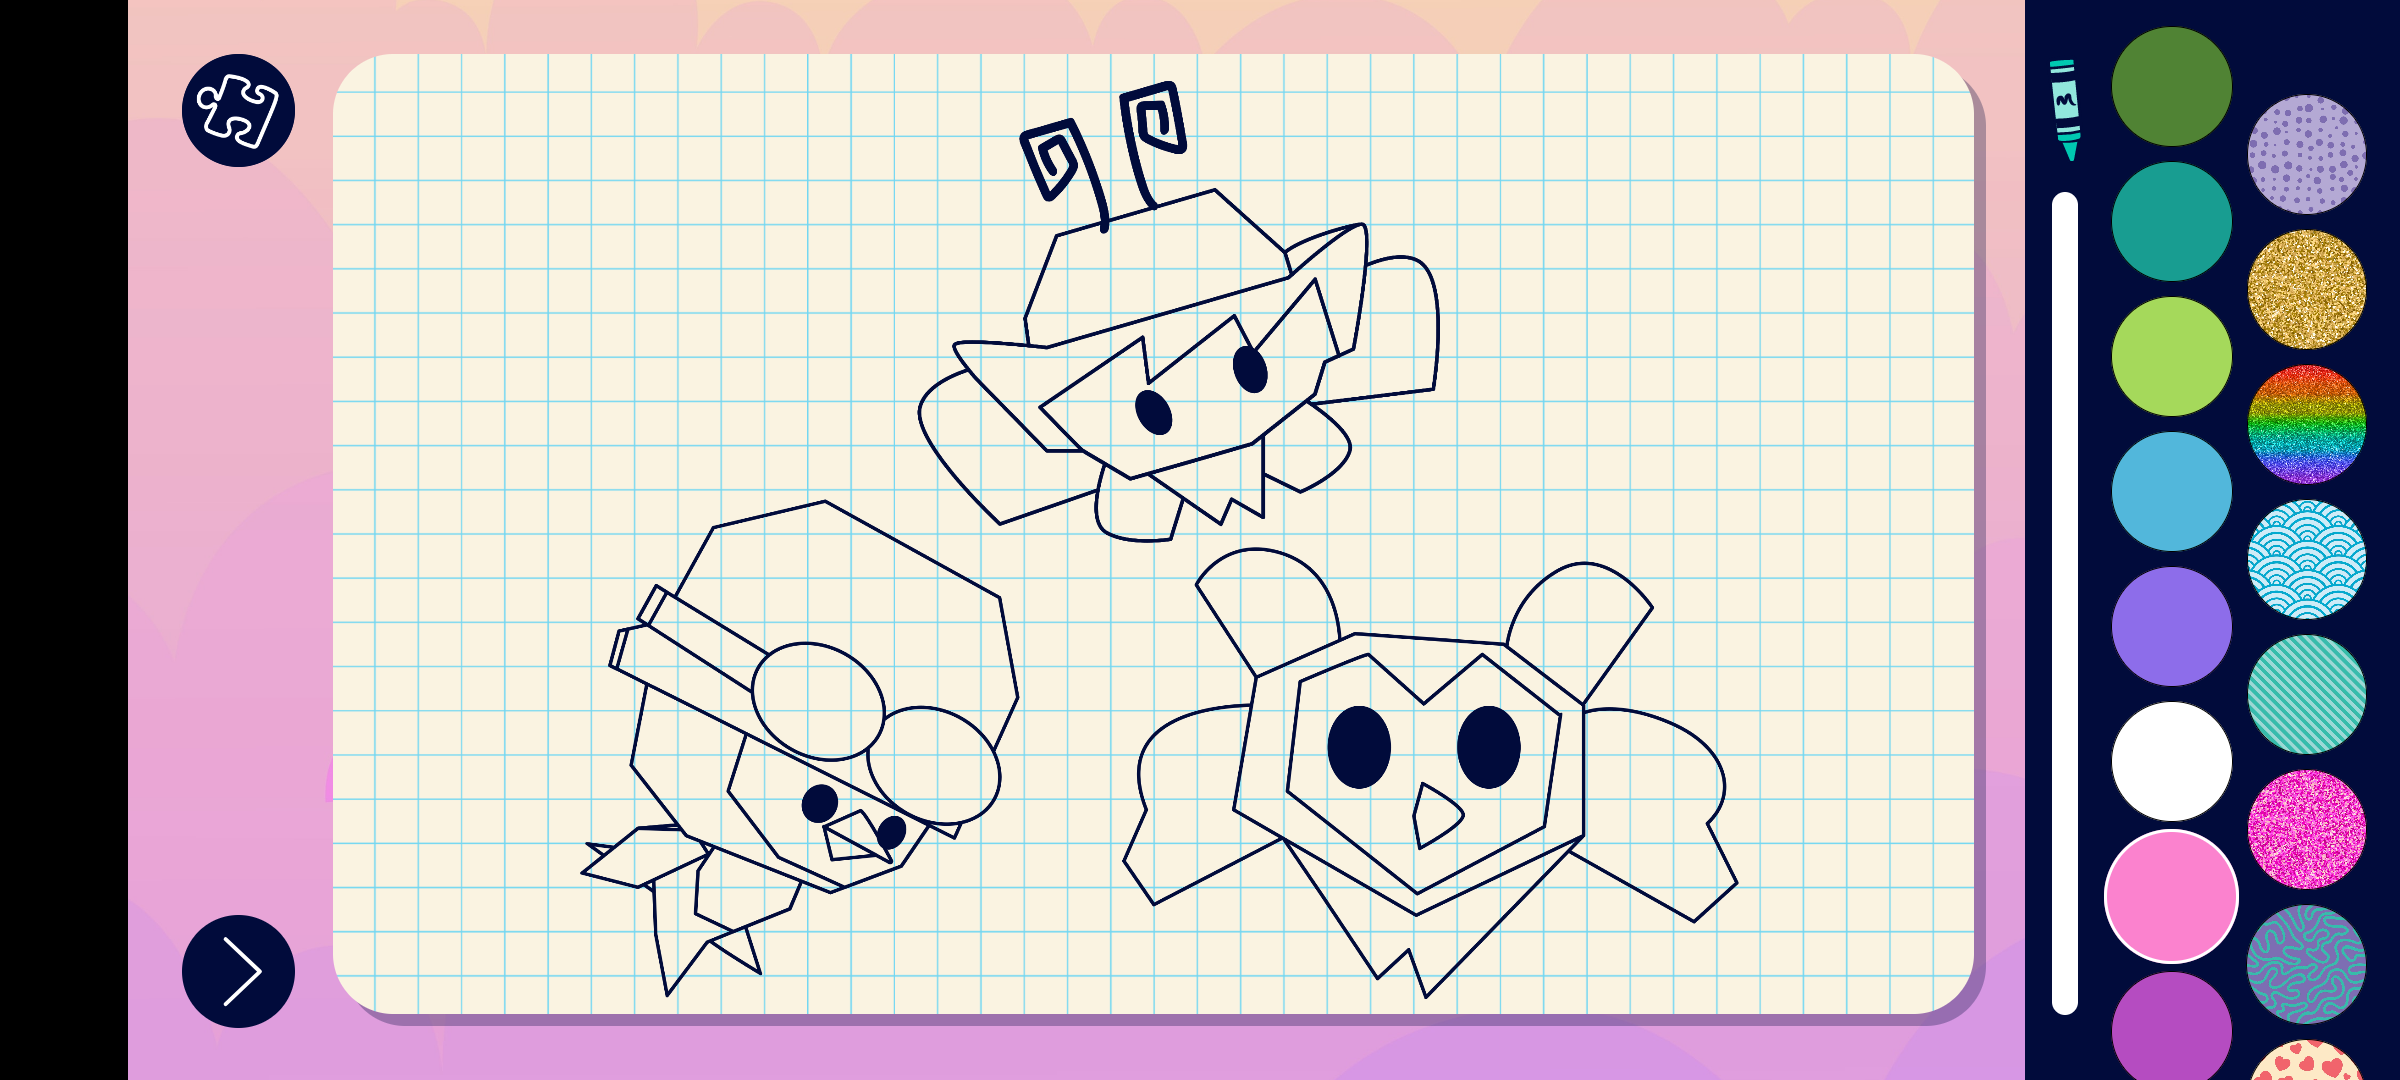 The image size is (2400, 1080). What do you see at coordinates (2308, 290) in the screenshot?
I see `coloring background` at bounding box center [2308, 290].